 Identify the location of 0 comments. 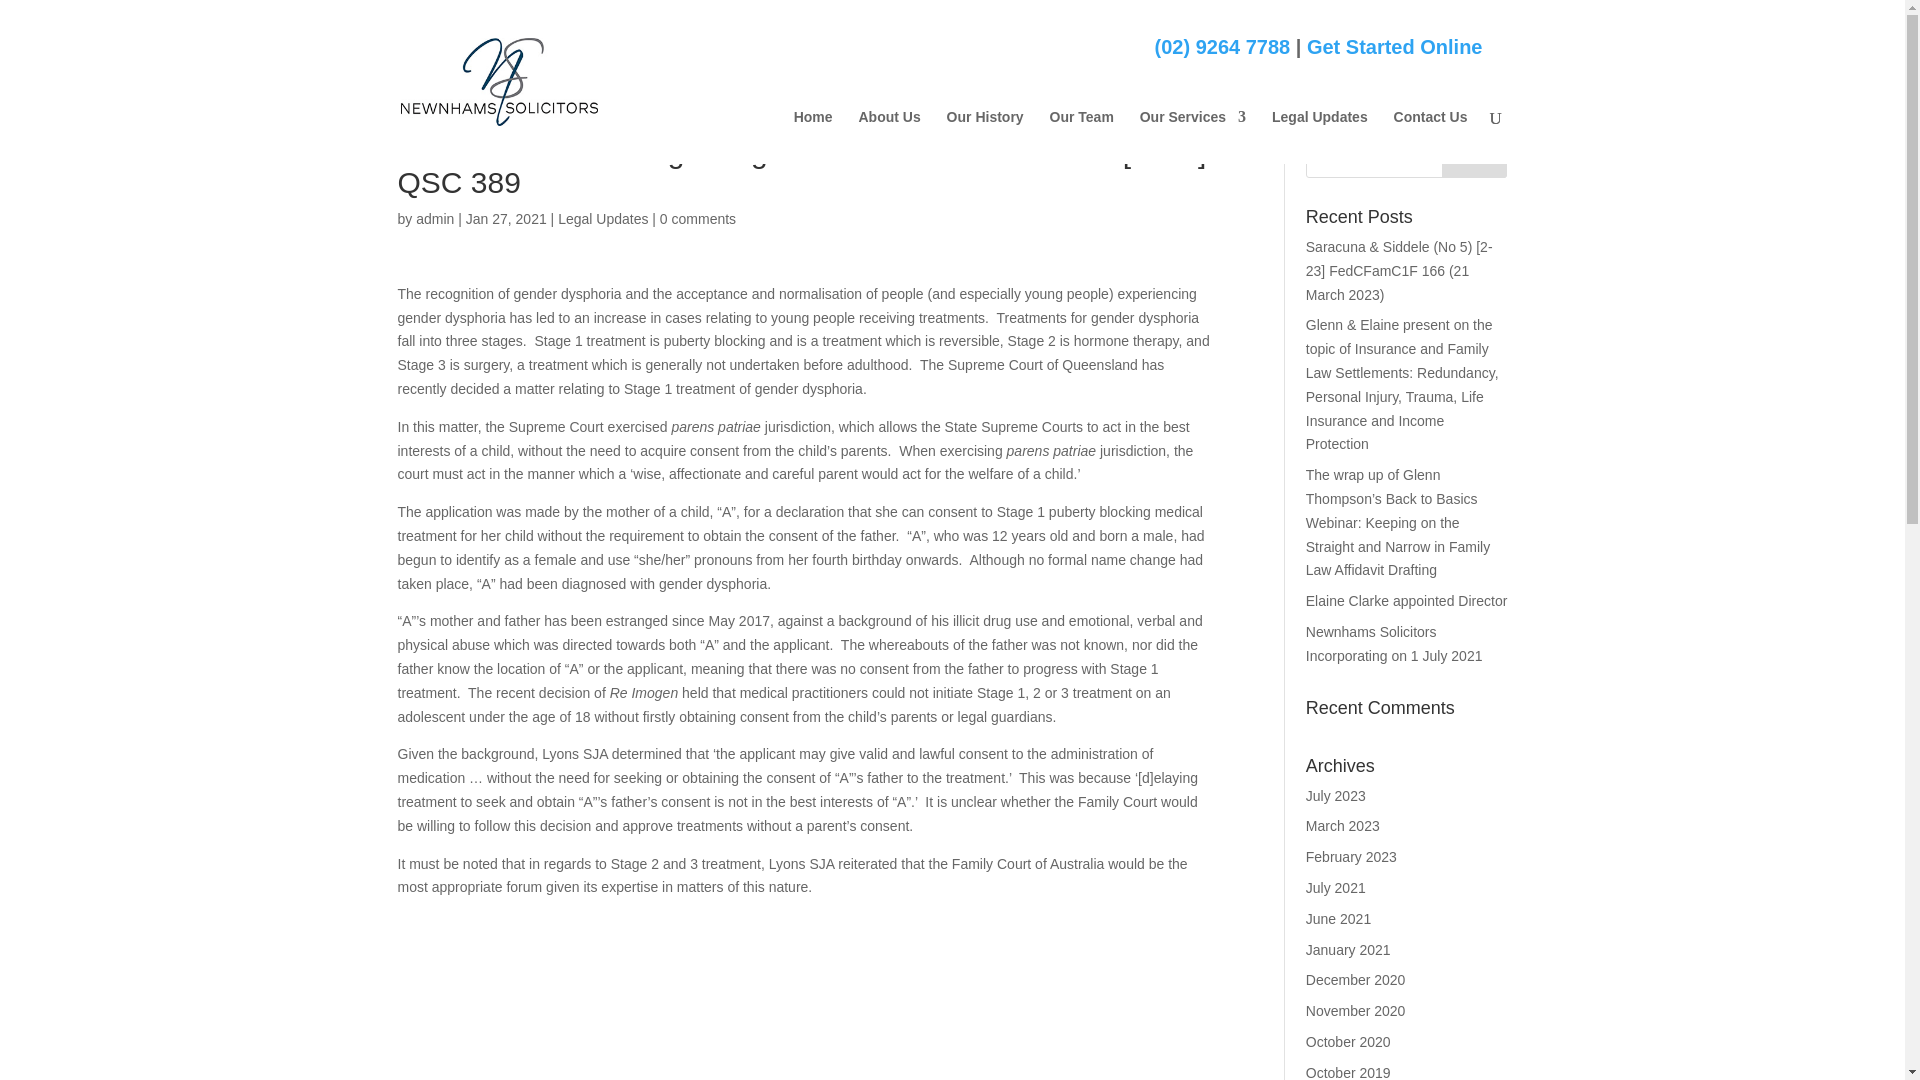
(698, 218).